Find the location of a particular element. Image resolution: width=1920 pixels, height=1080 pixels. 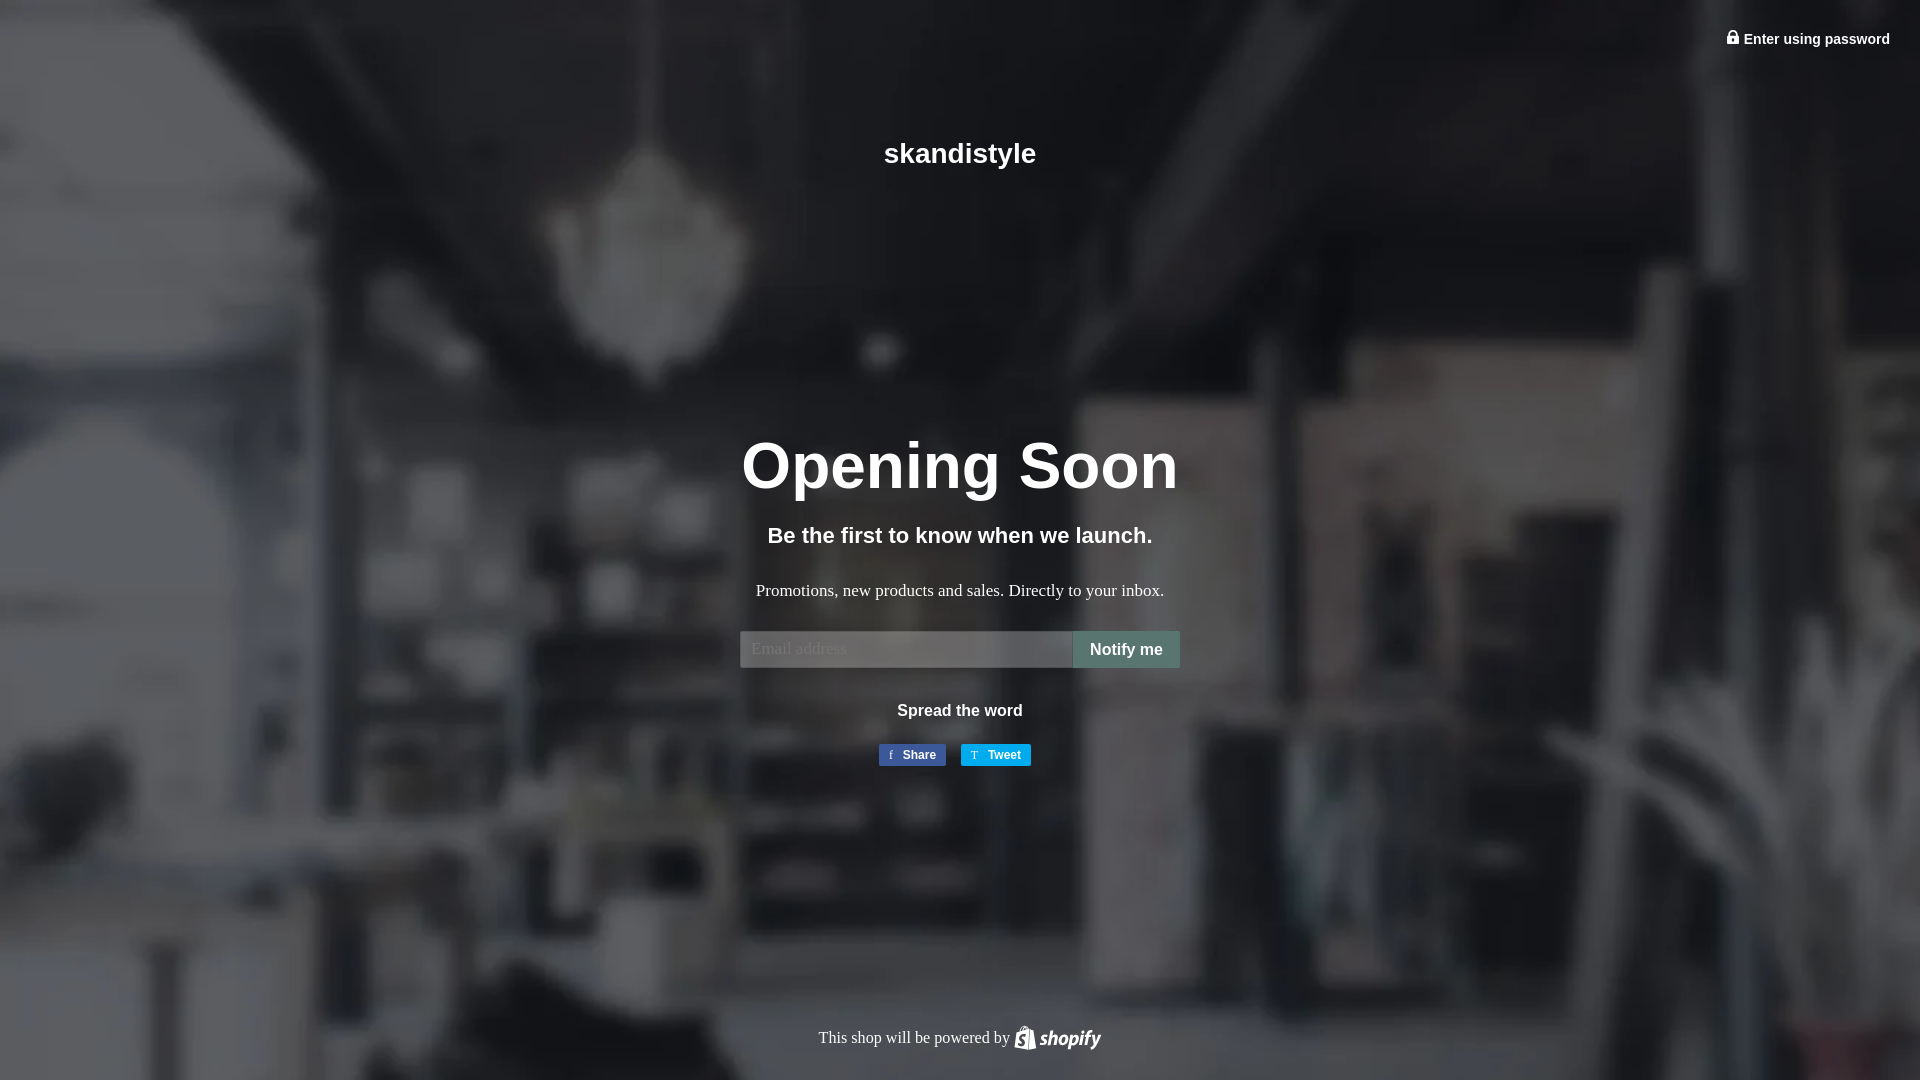

Lock icon is located at coordinates (1058, 1036).